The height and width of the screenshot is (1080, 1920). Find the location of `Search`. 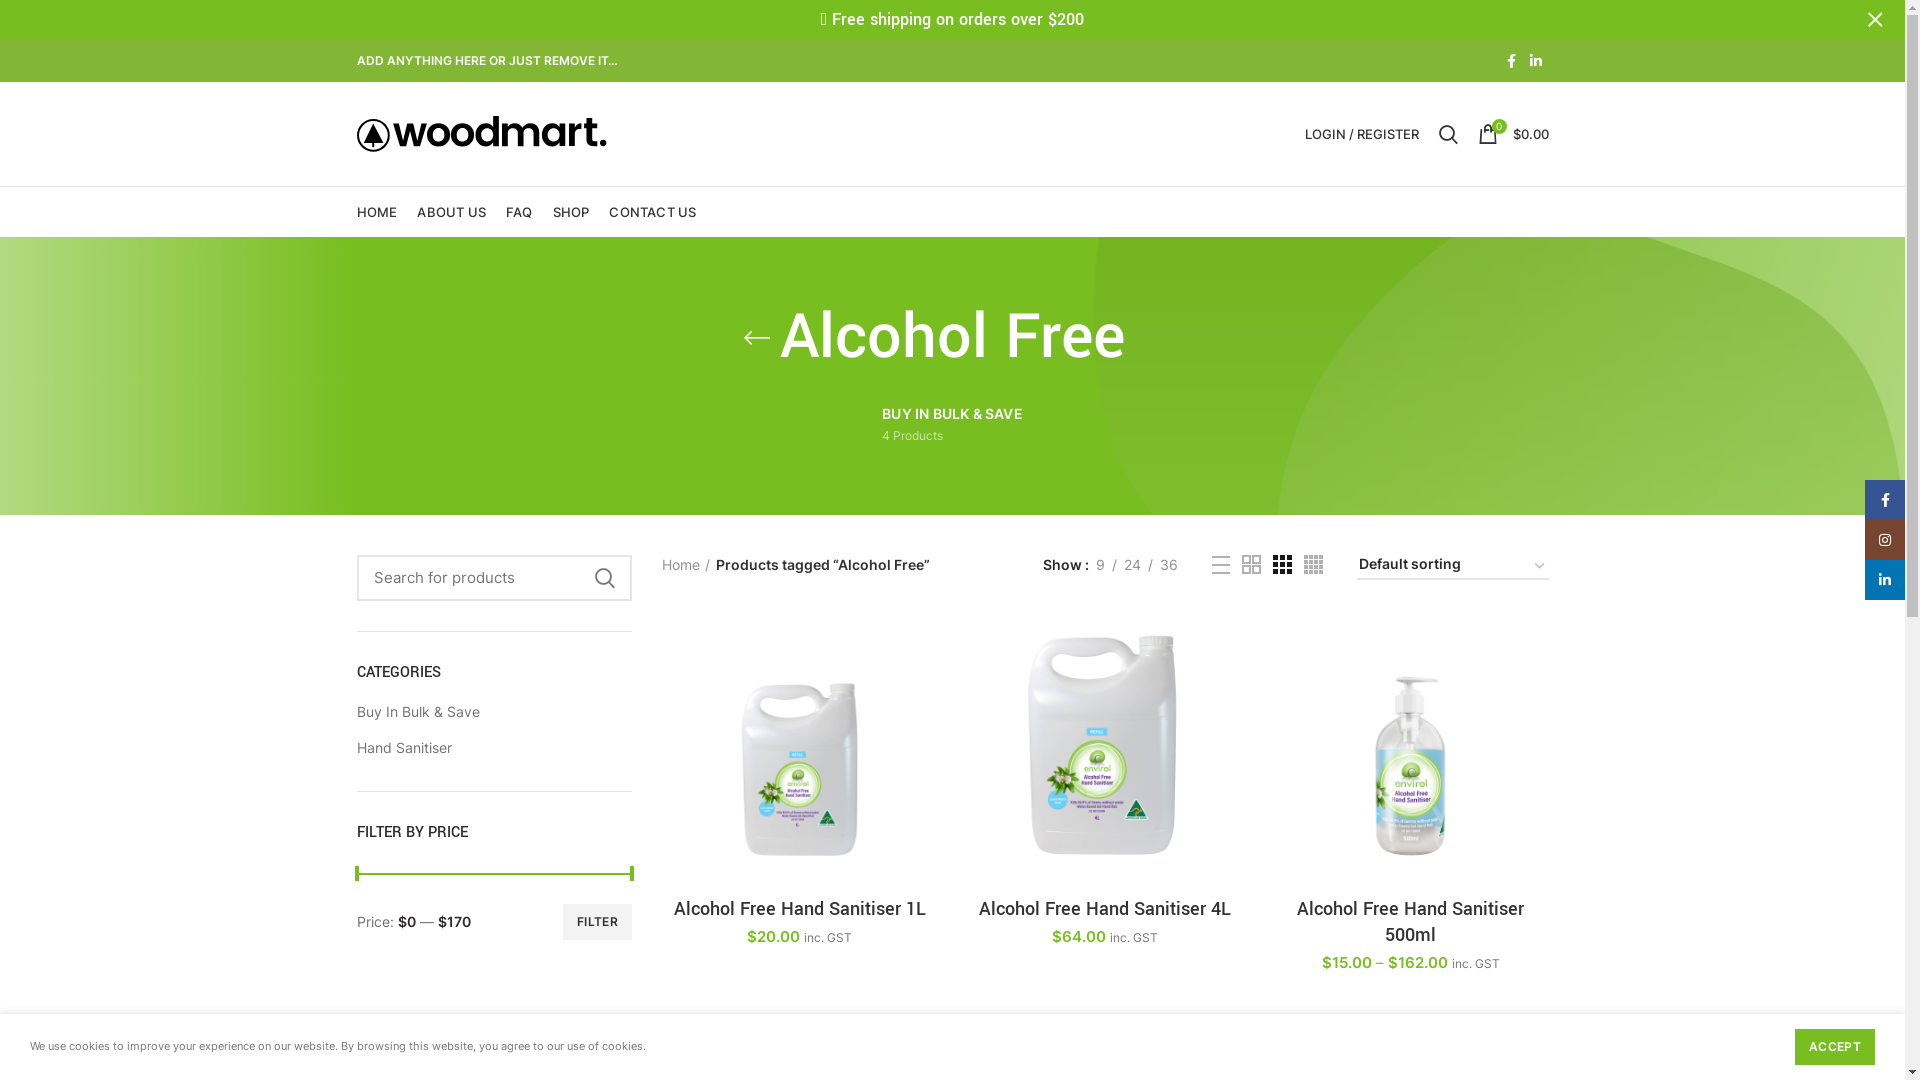

Search is located at coordinates (1448, 134).